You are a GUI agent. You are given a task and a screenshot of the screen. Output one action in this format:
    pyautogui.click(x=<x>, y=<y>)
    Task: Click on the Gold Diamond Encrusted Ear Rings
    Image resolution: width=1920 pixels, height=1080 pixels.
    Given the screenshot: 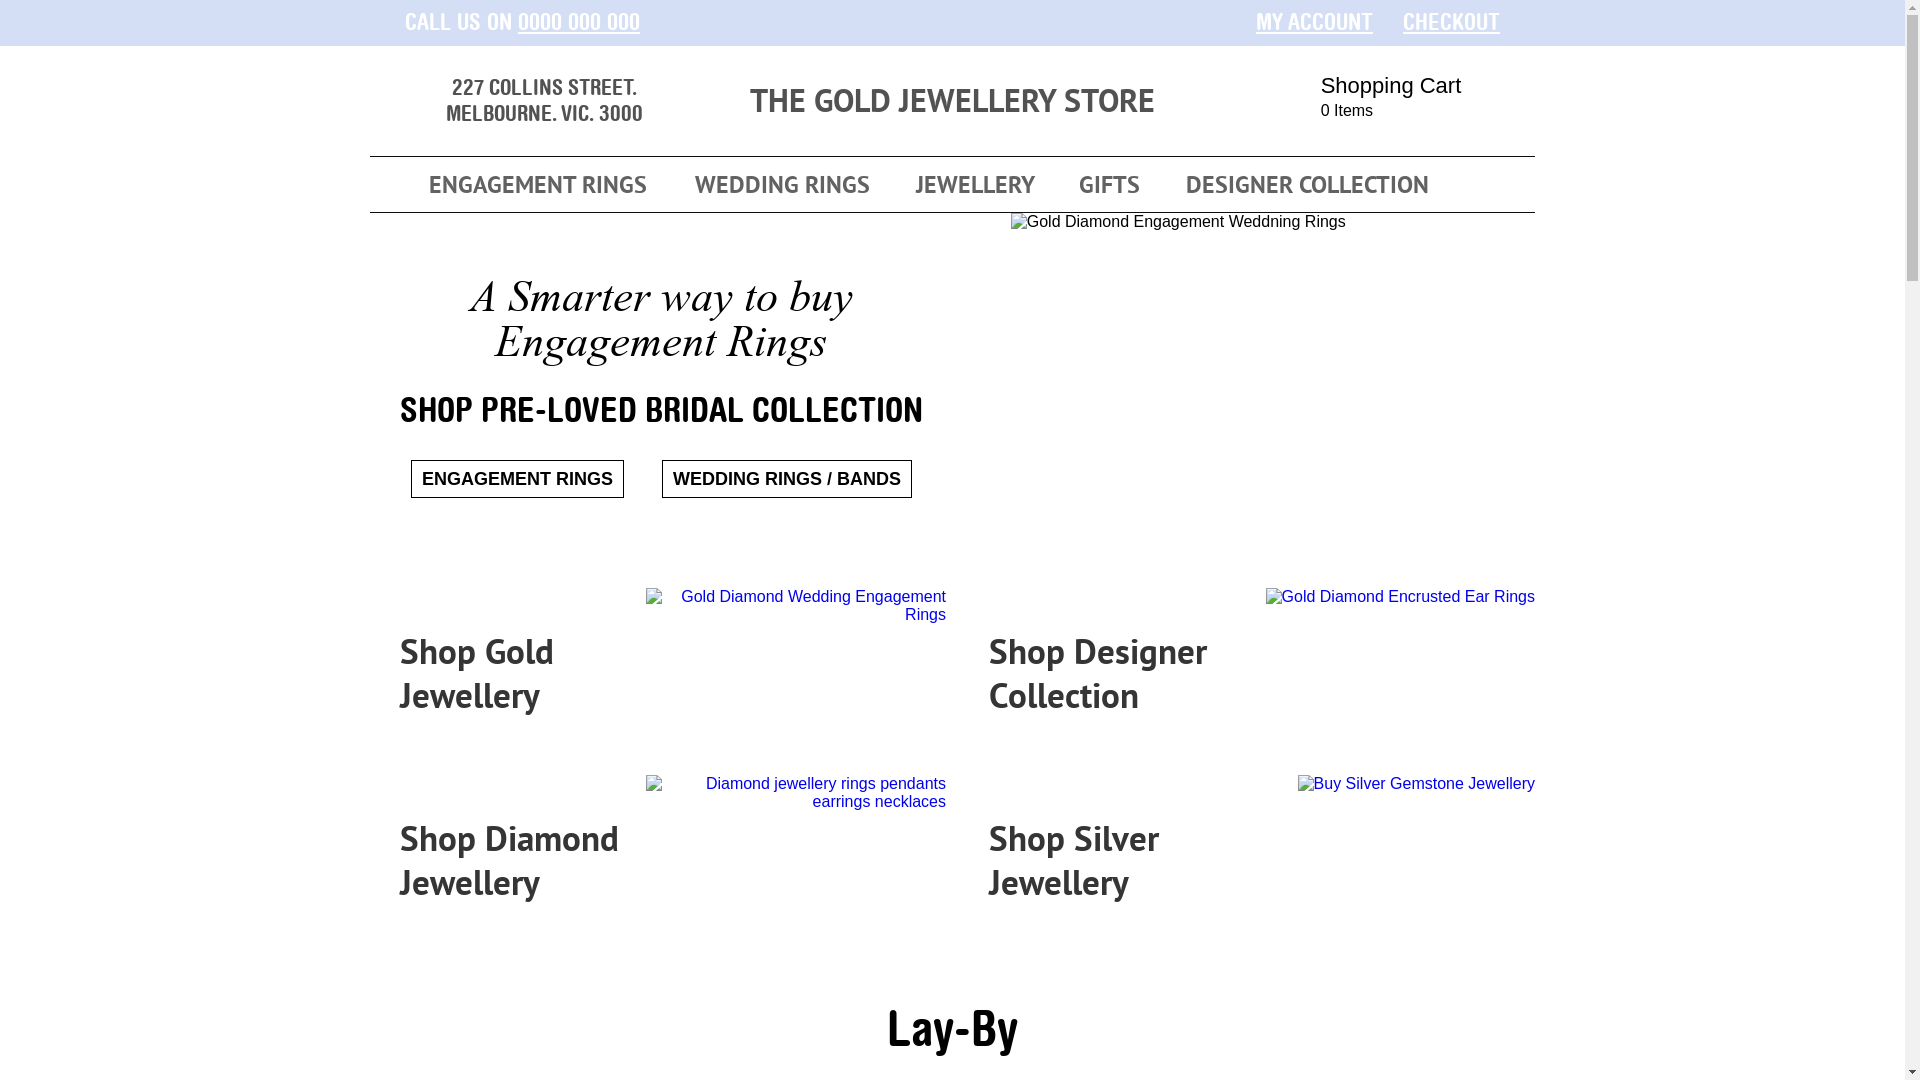 What is the action you would take?
    pyautogui.click(x=1400, y=597)
    